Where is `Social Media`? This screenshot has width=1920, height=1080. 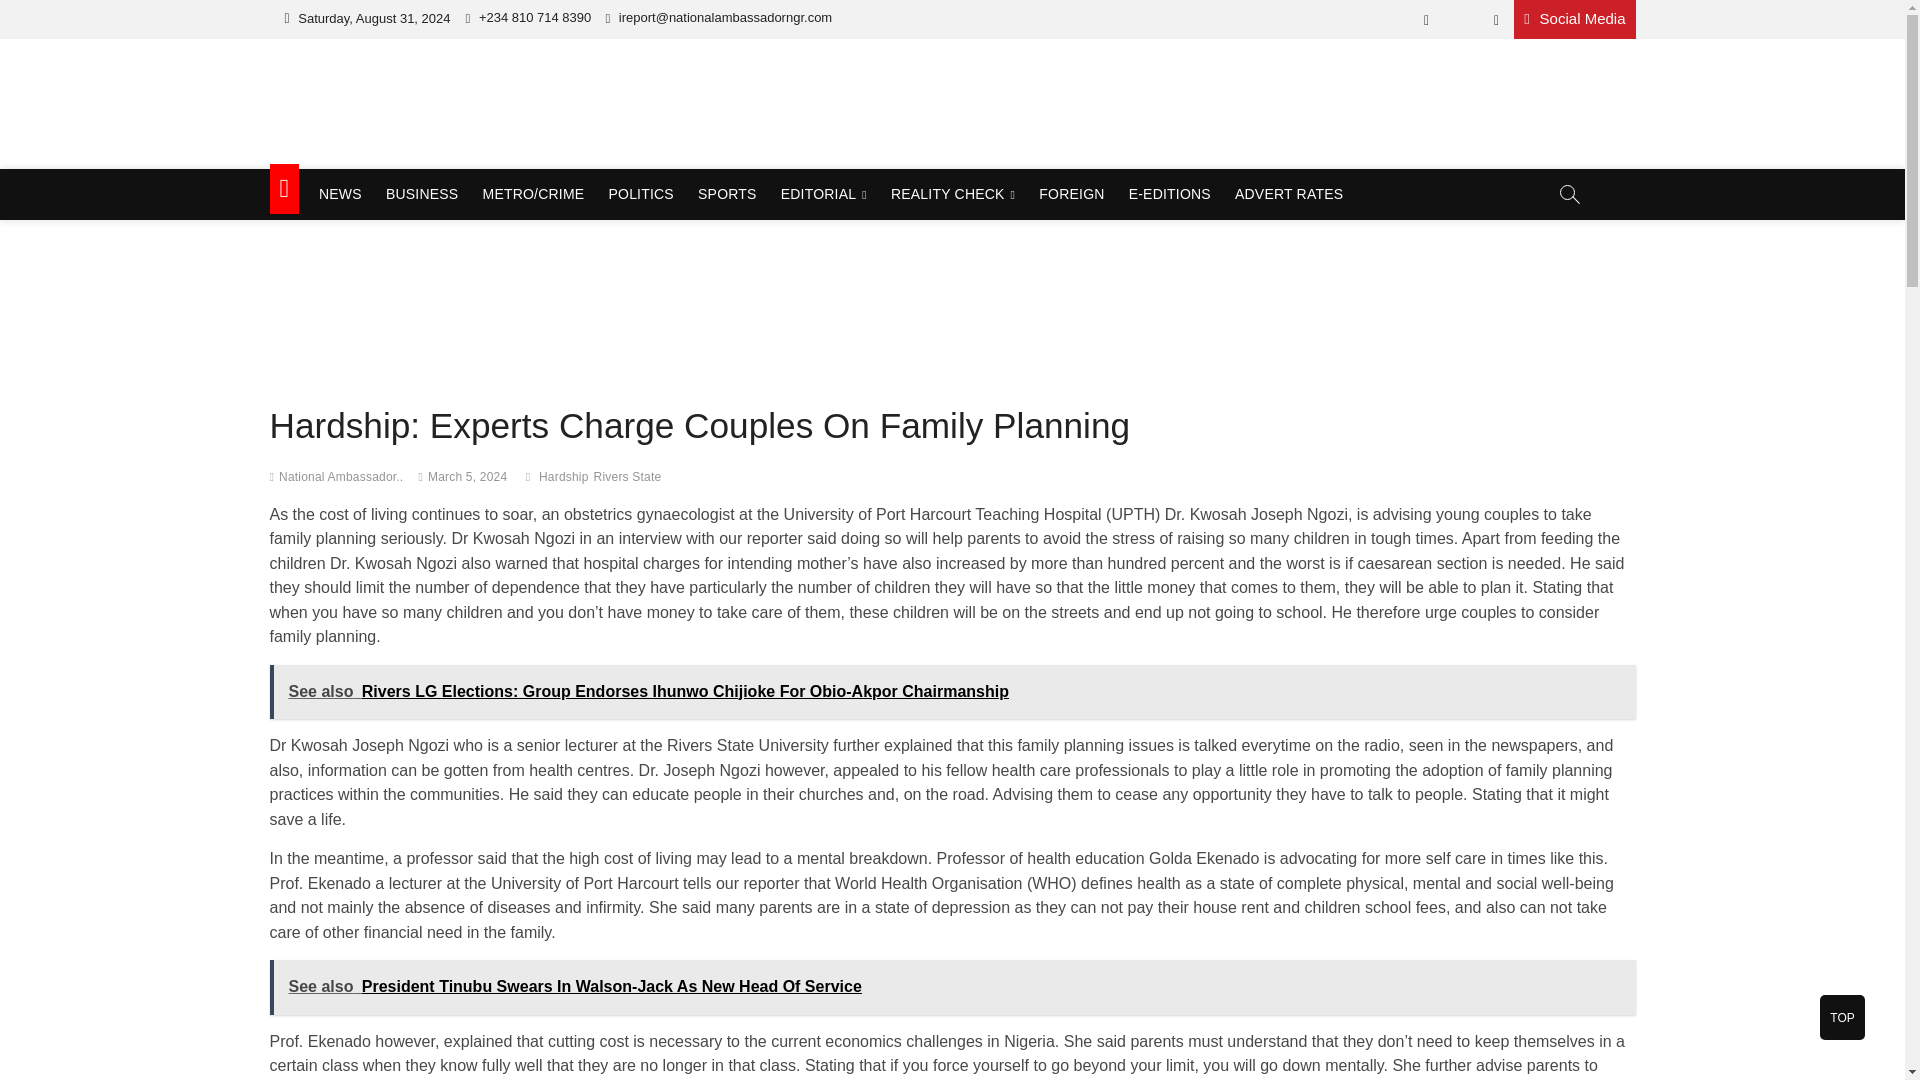 Social Media is located at coordinates (1574, 19).